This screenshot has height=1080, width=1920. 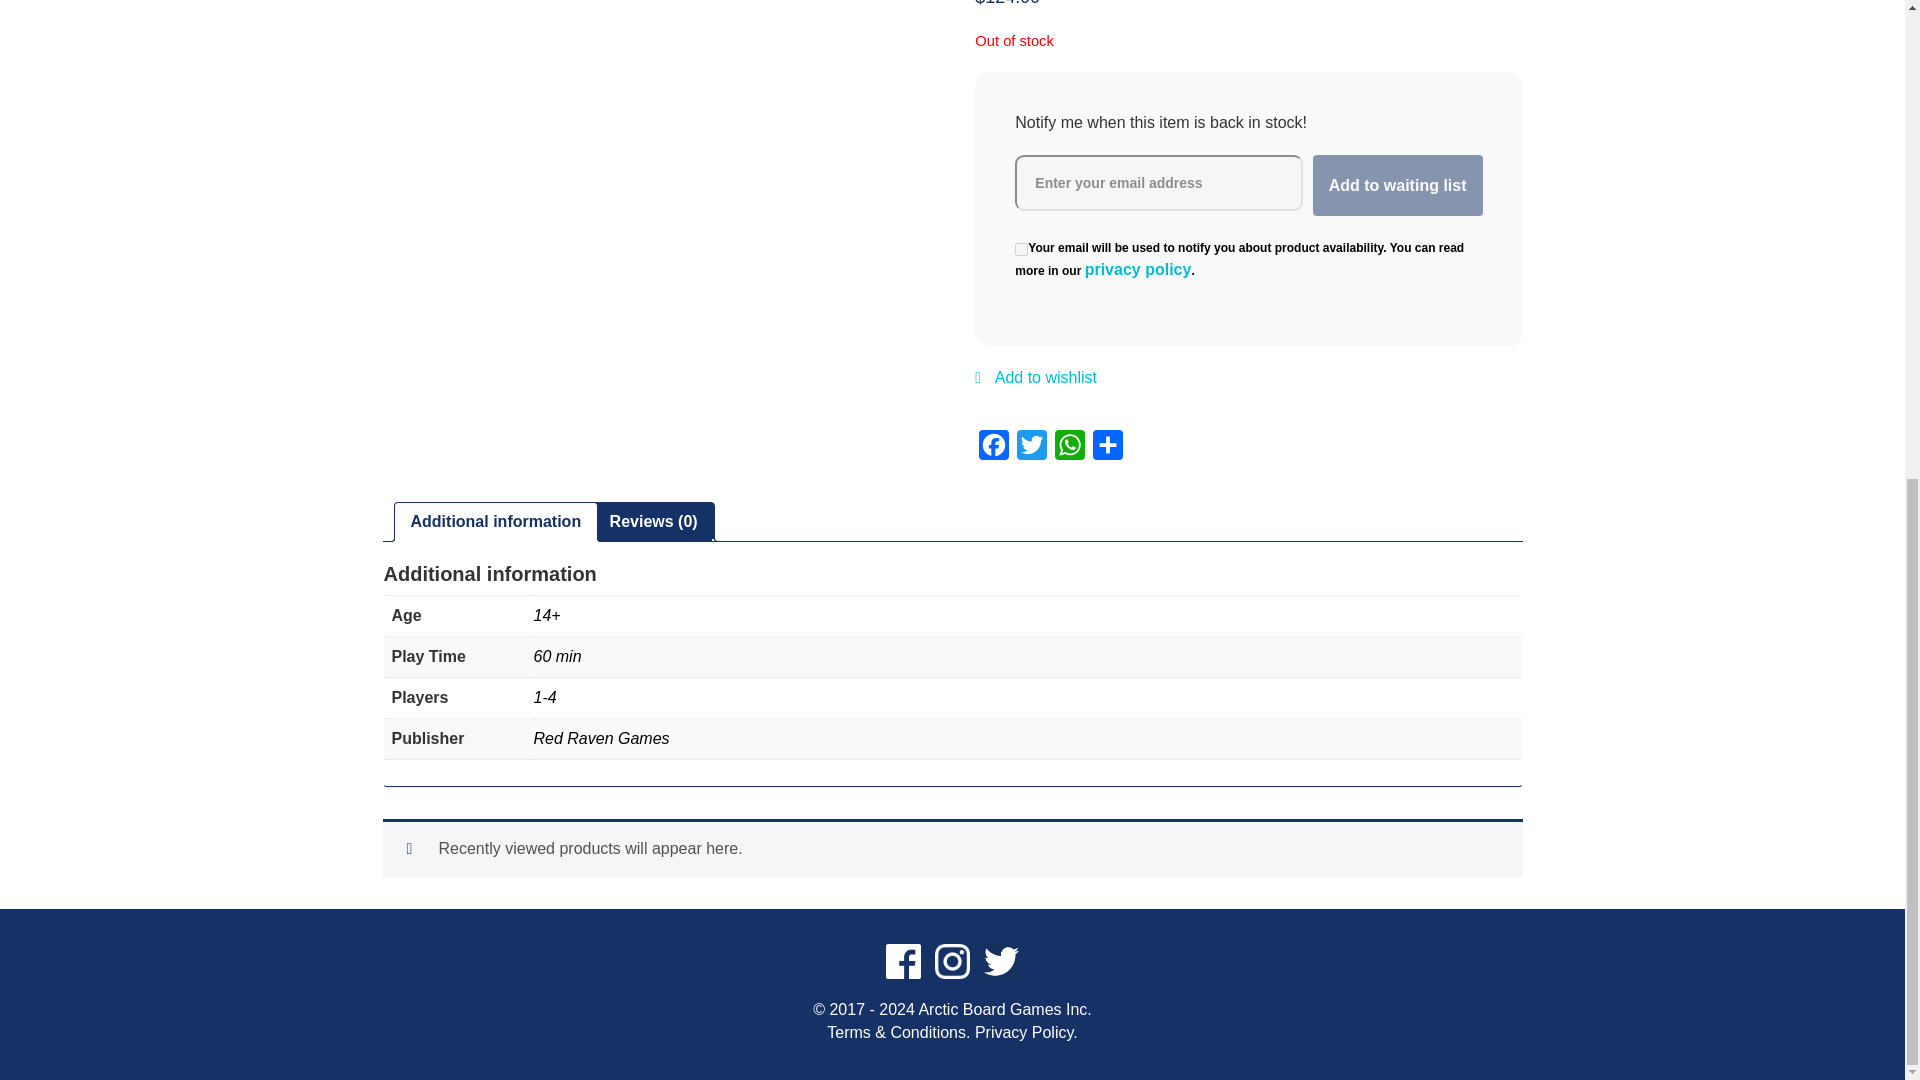 I want to click on Twitter, so click(x=1032, y=449).